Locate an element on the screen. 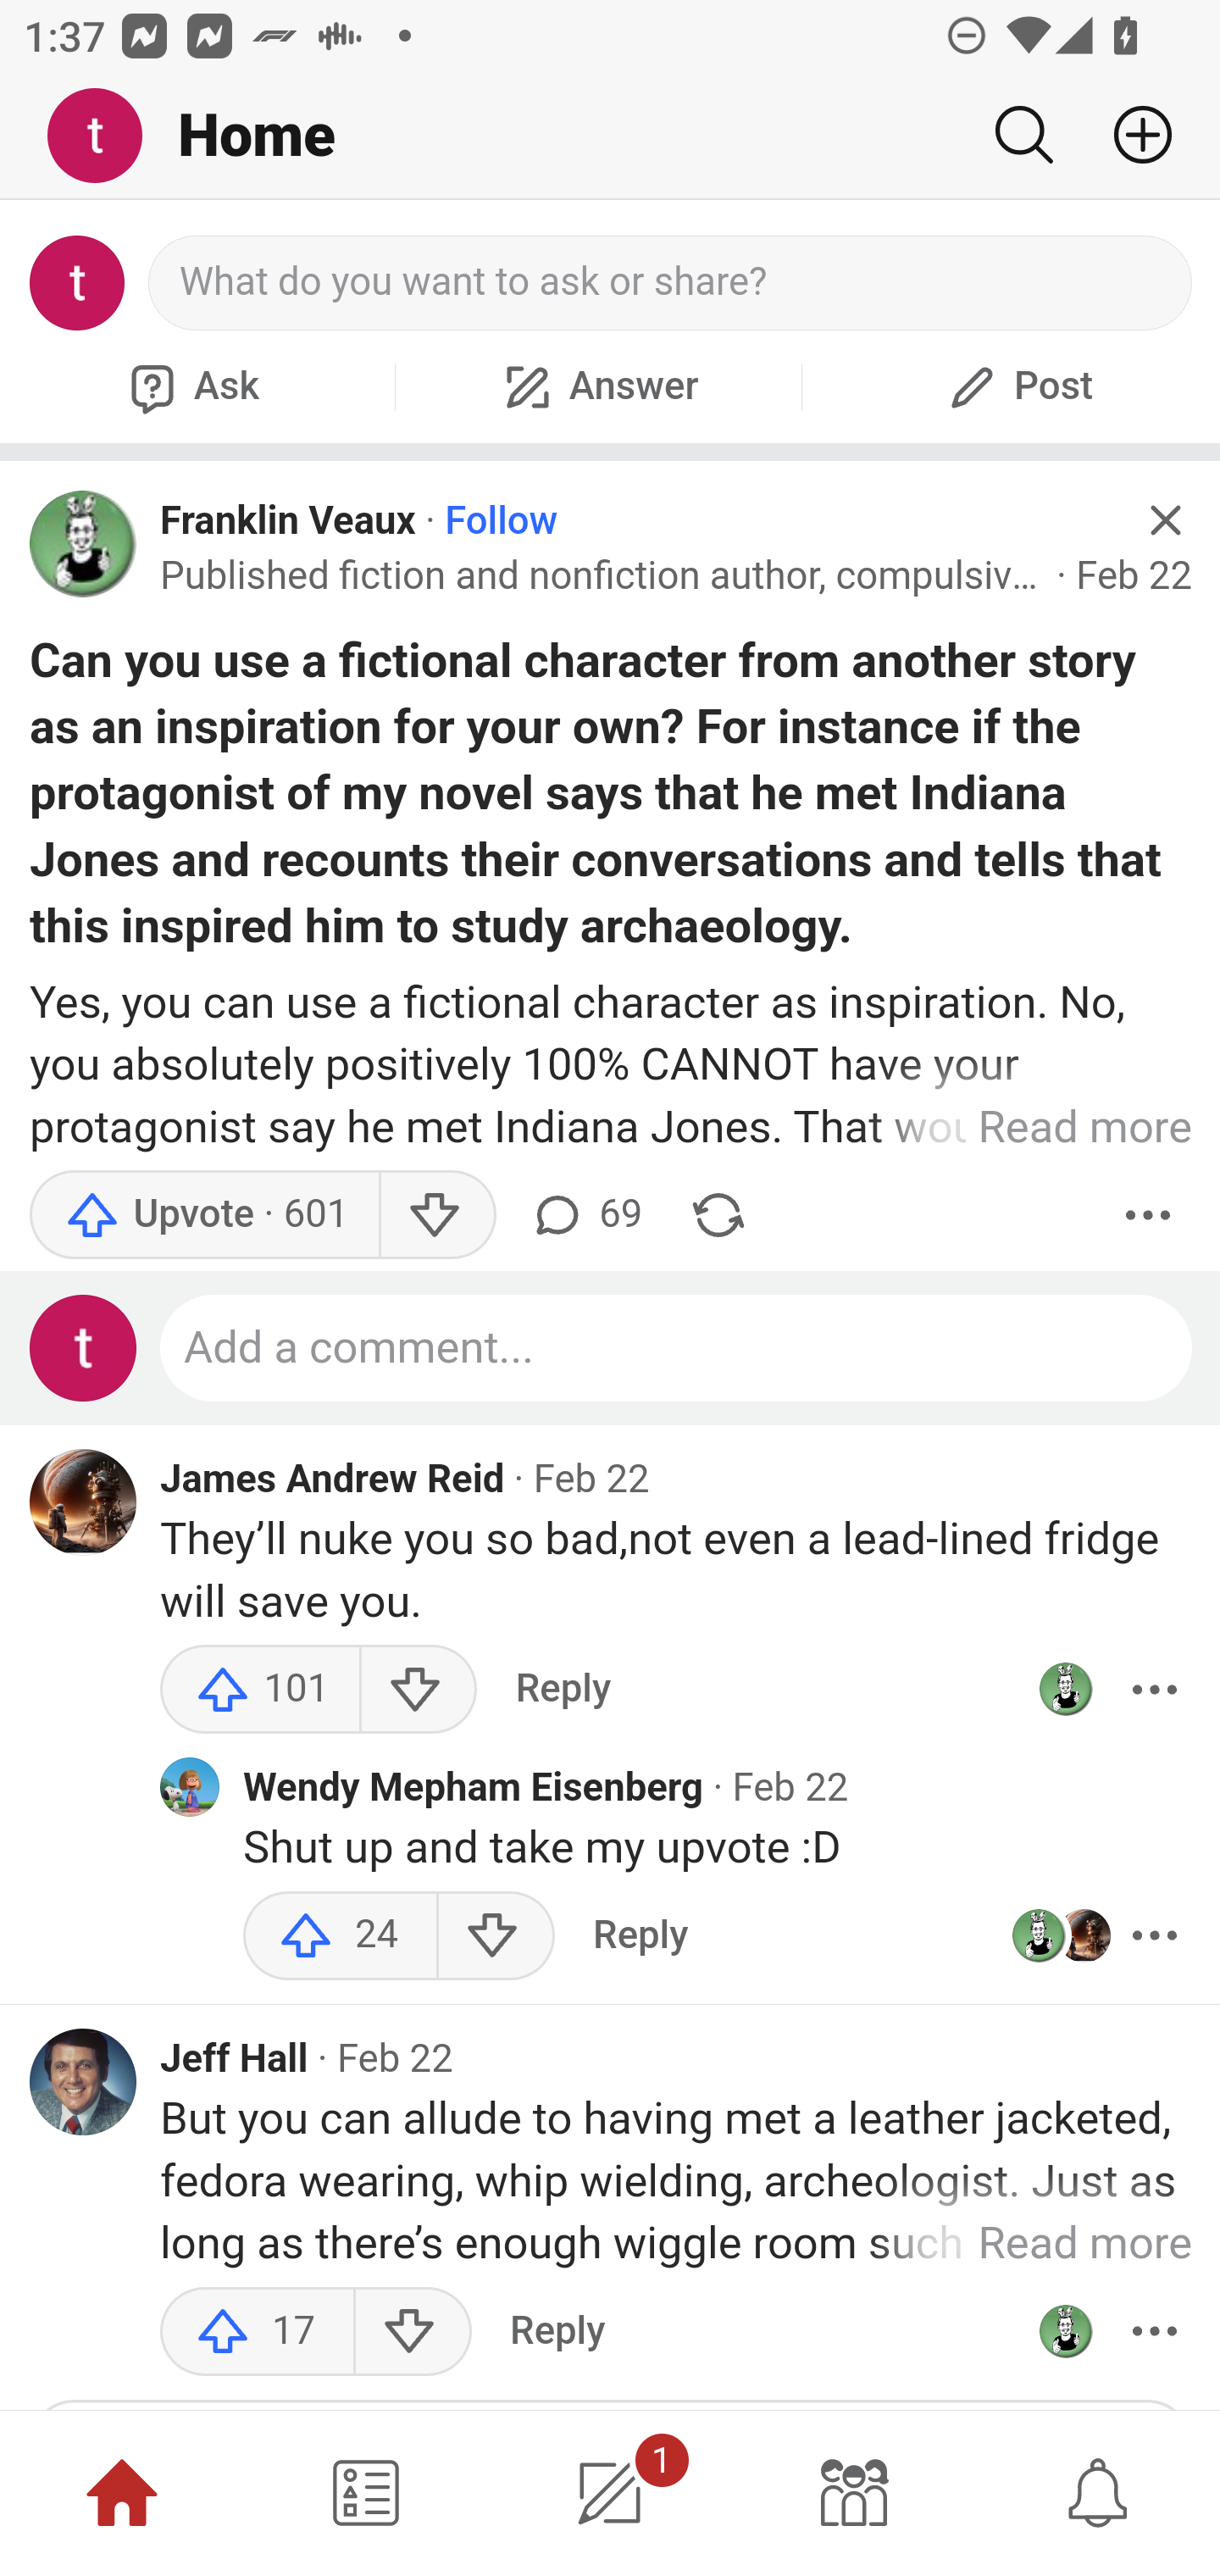  Hide is located at coordinates (1164, 520).